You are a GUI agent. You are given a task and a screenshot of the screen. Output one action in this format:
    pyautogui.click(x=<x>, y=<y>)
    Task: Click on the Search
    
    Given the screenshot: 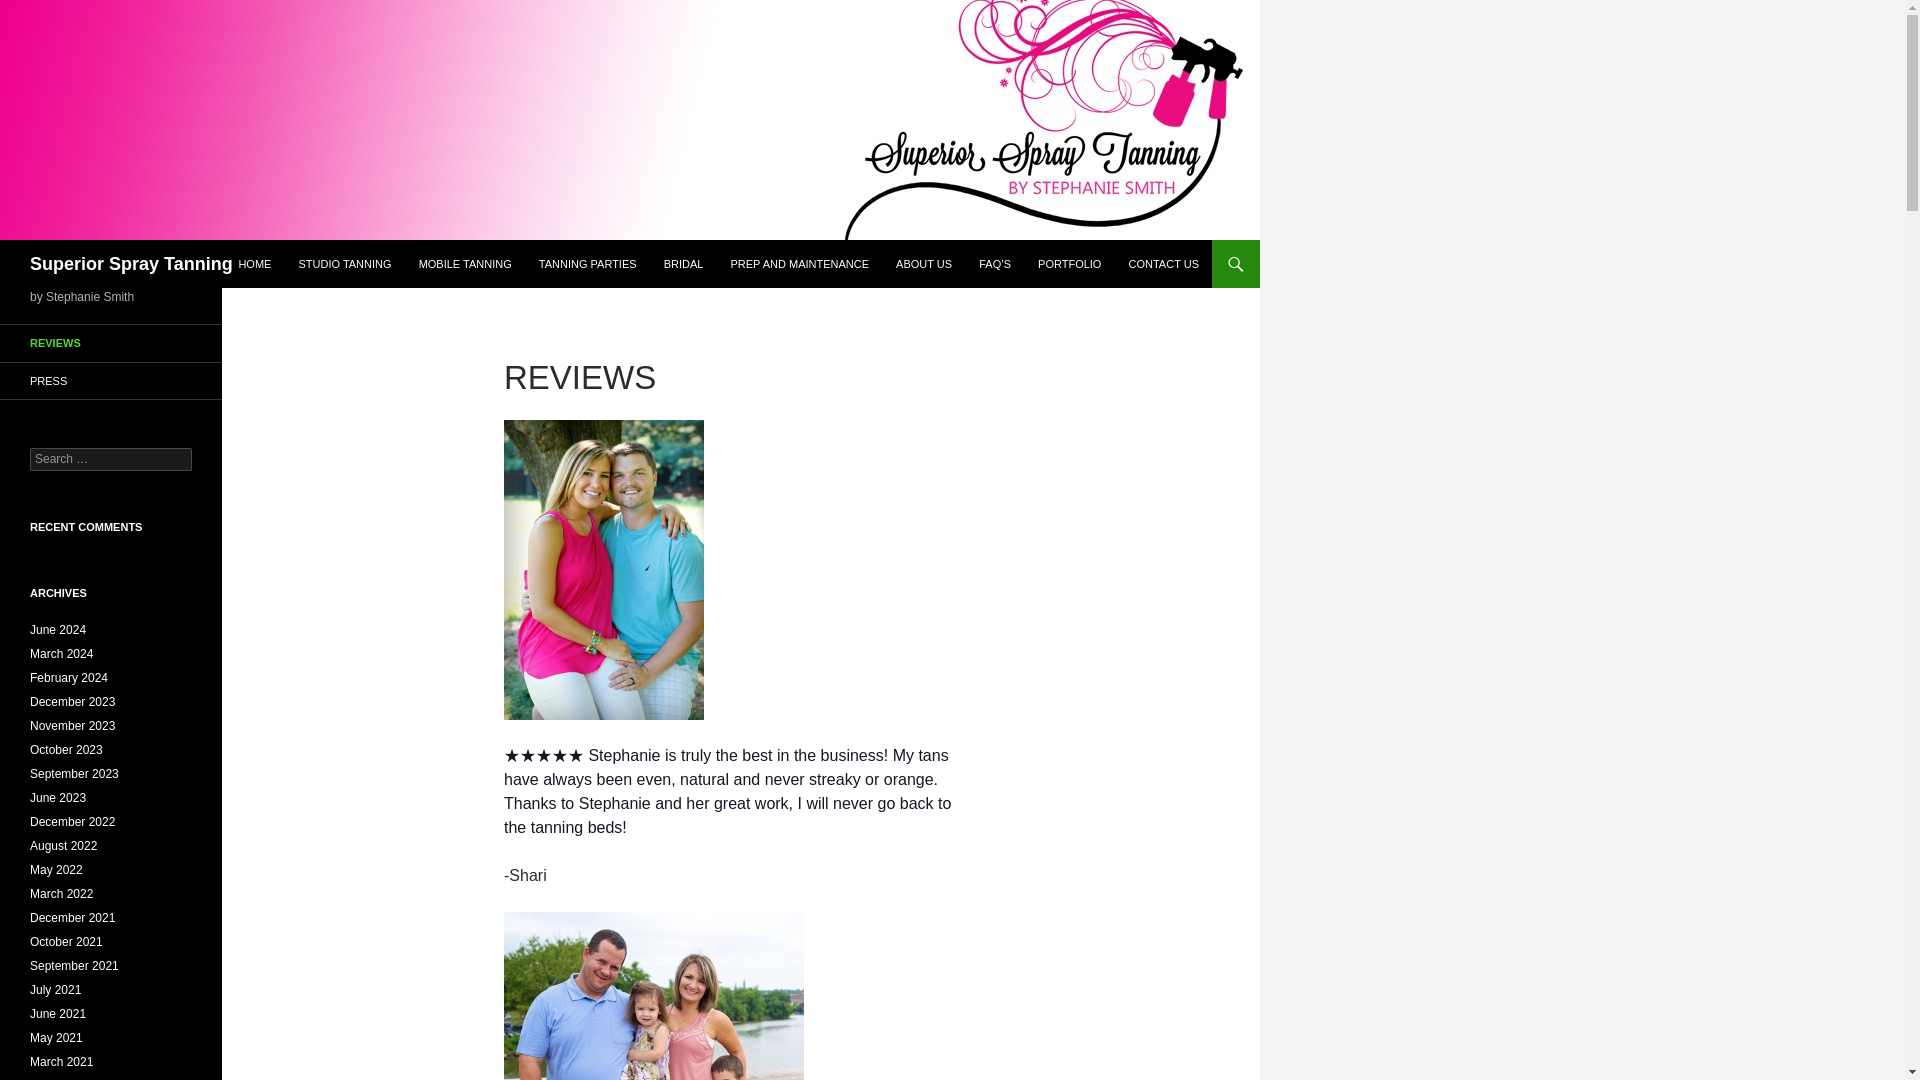 What is the action you would take?
    pyautogui.click(x=40, y=11)
    